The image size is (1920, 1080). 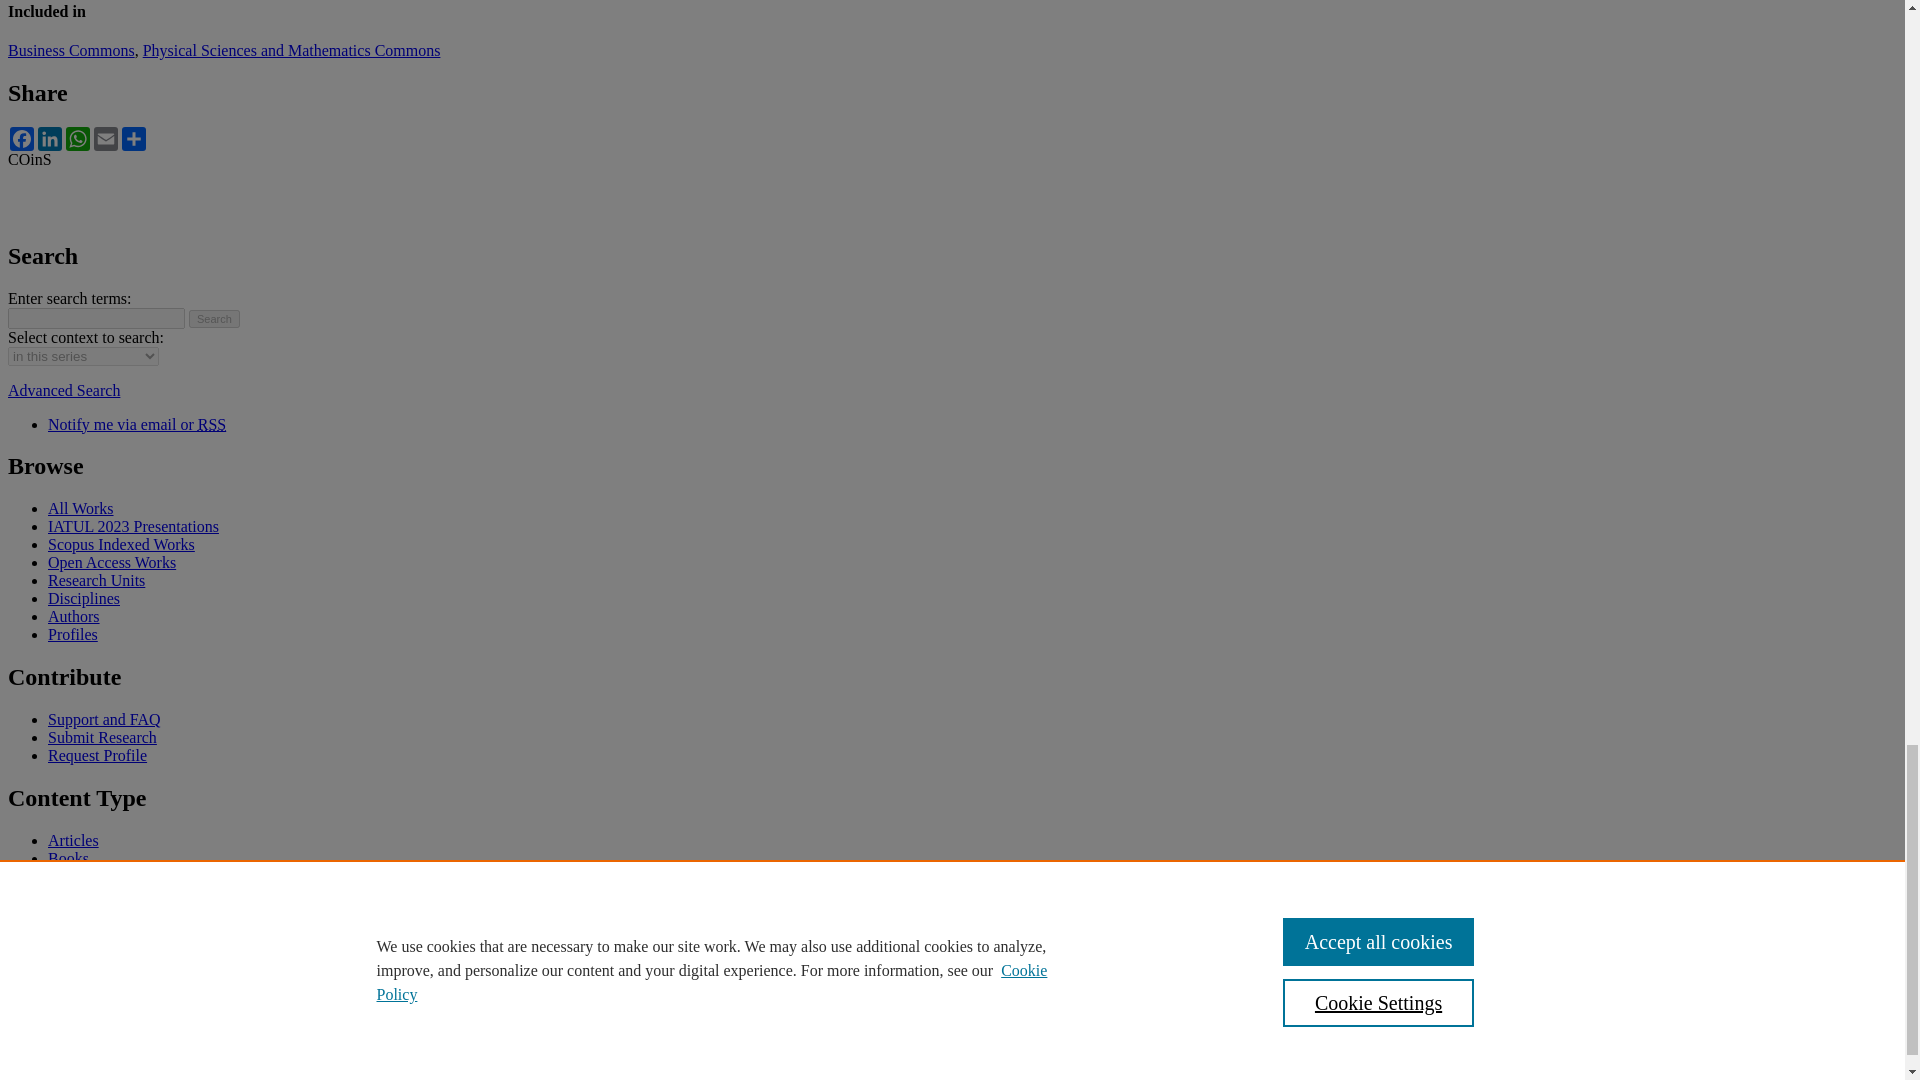 I want to click on Facebook, so click(x=22, y=139).